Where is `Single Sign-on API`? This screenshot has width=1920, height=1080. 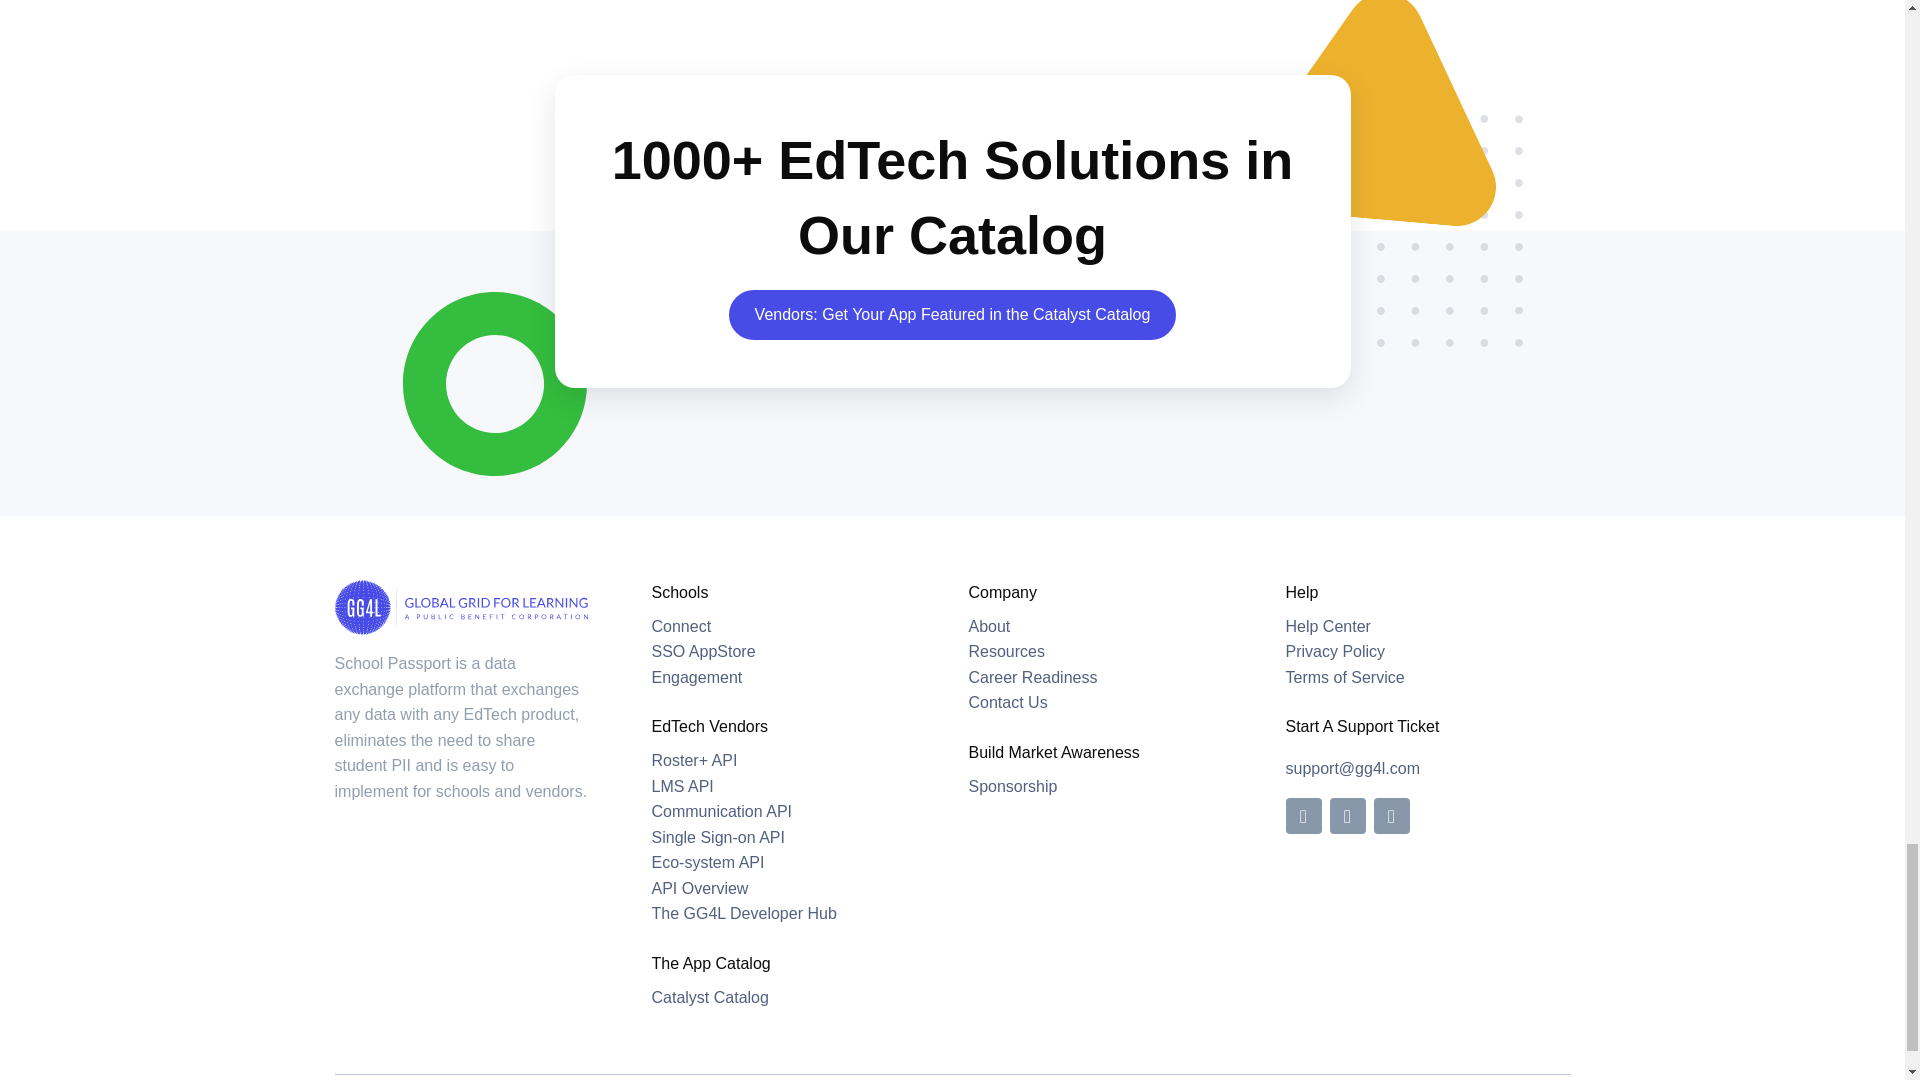
Single Sign-on API is located at coordinates (718, 837).